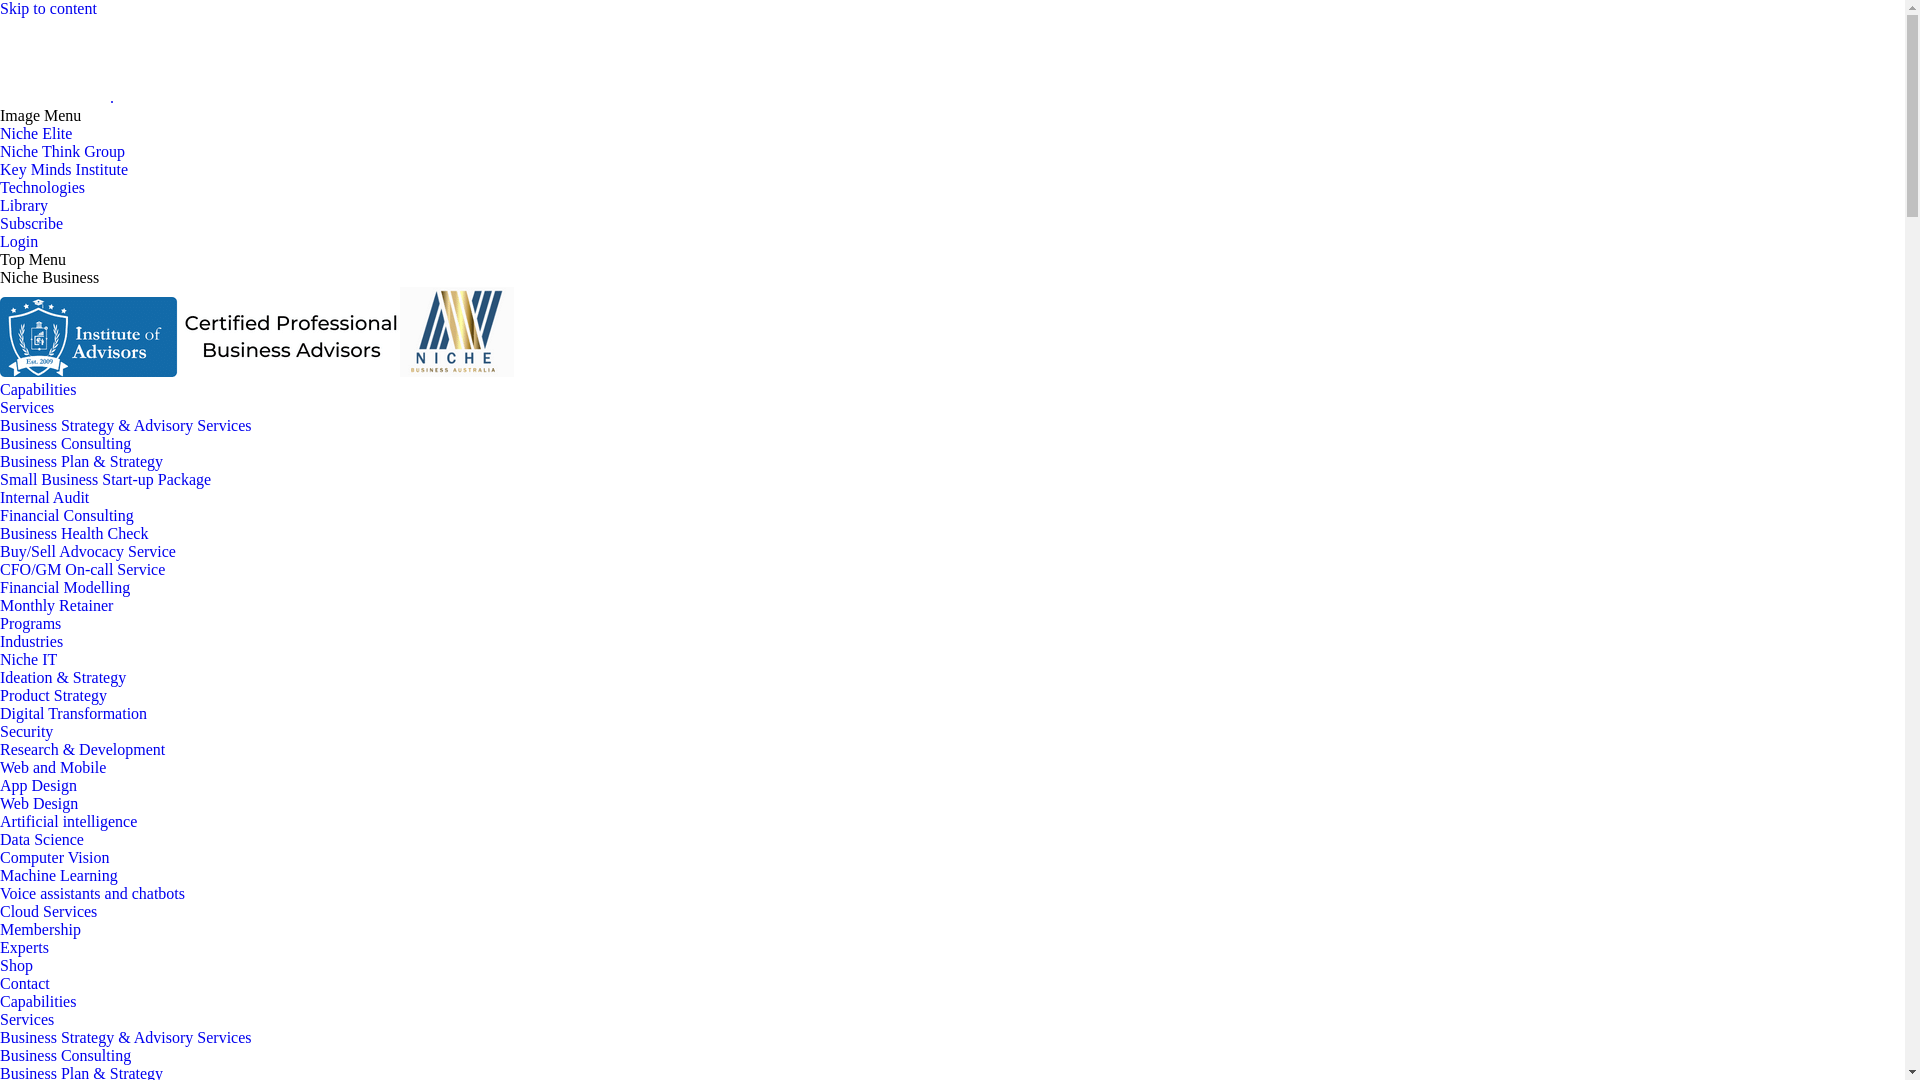 The image size is (1920, 1080). I want to click on Product Strategy, so click(54, 696).